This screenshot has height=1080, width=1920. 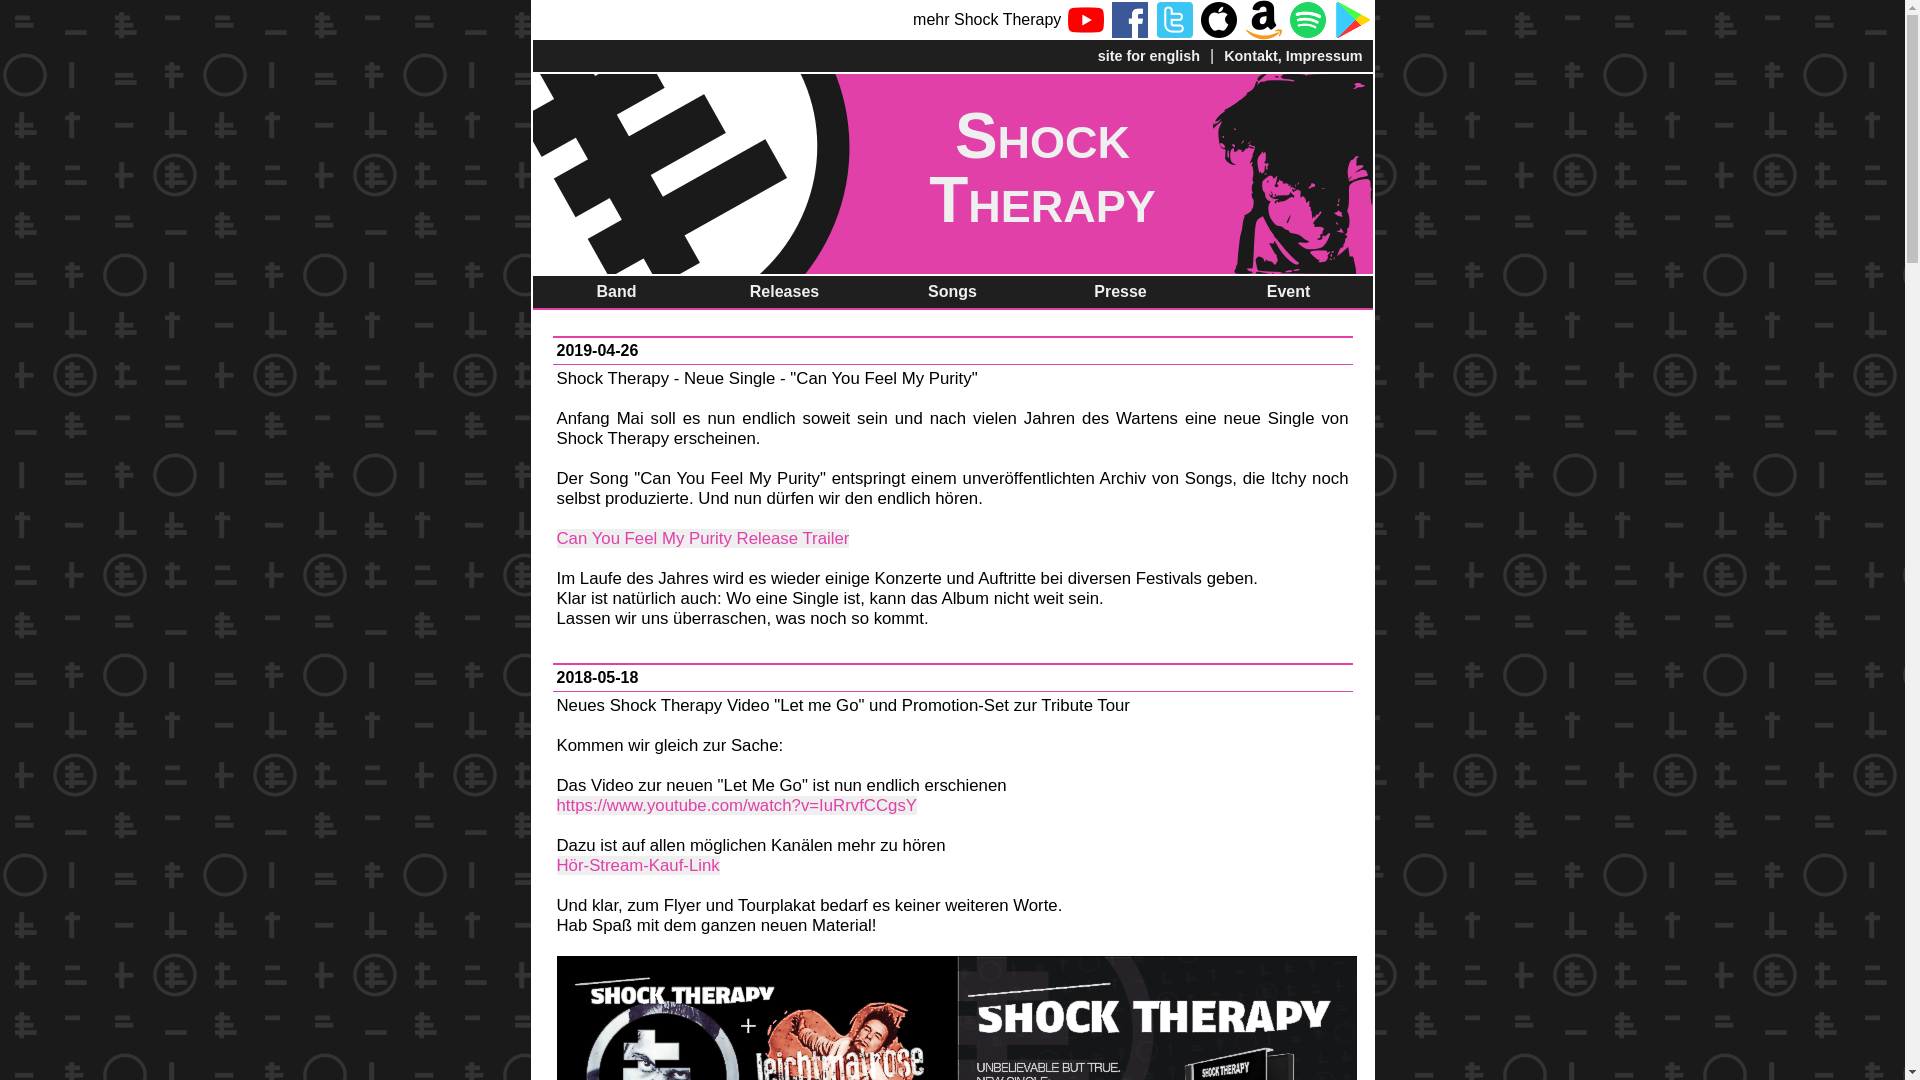 I want to click on Can You Feel My Purity Release Trailer, so click(x=702, y=538).